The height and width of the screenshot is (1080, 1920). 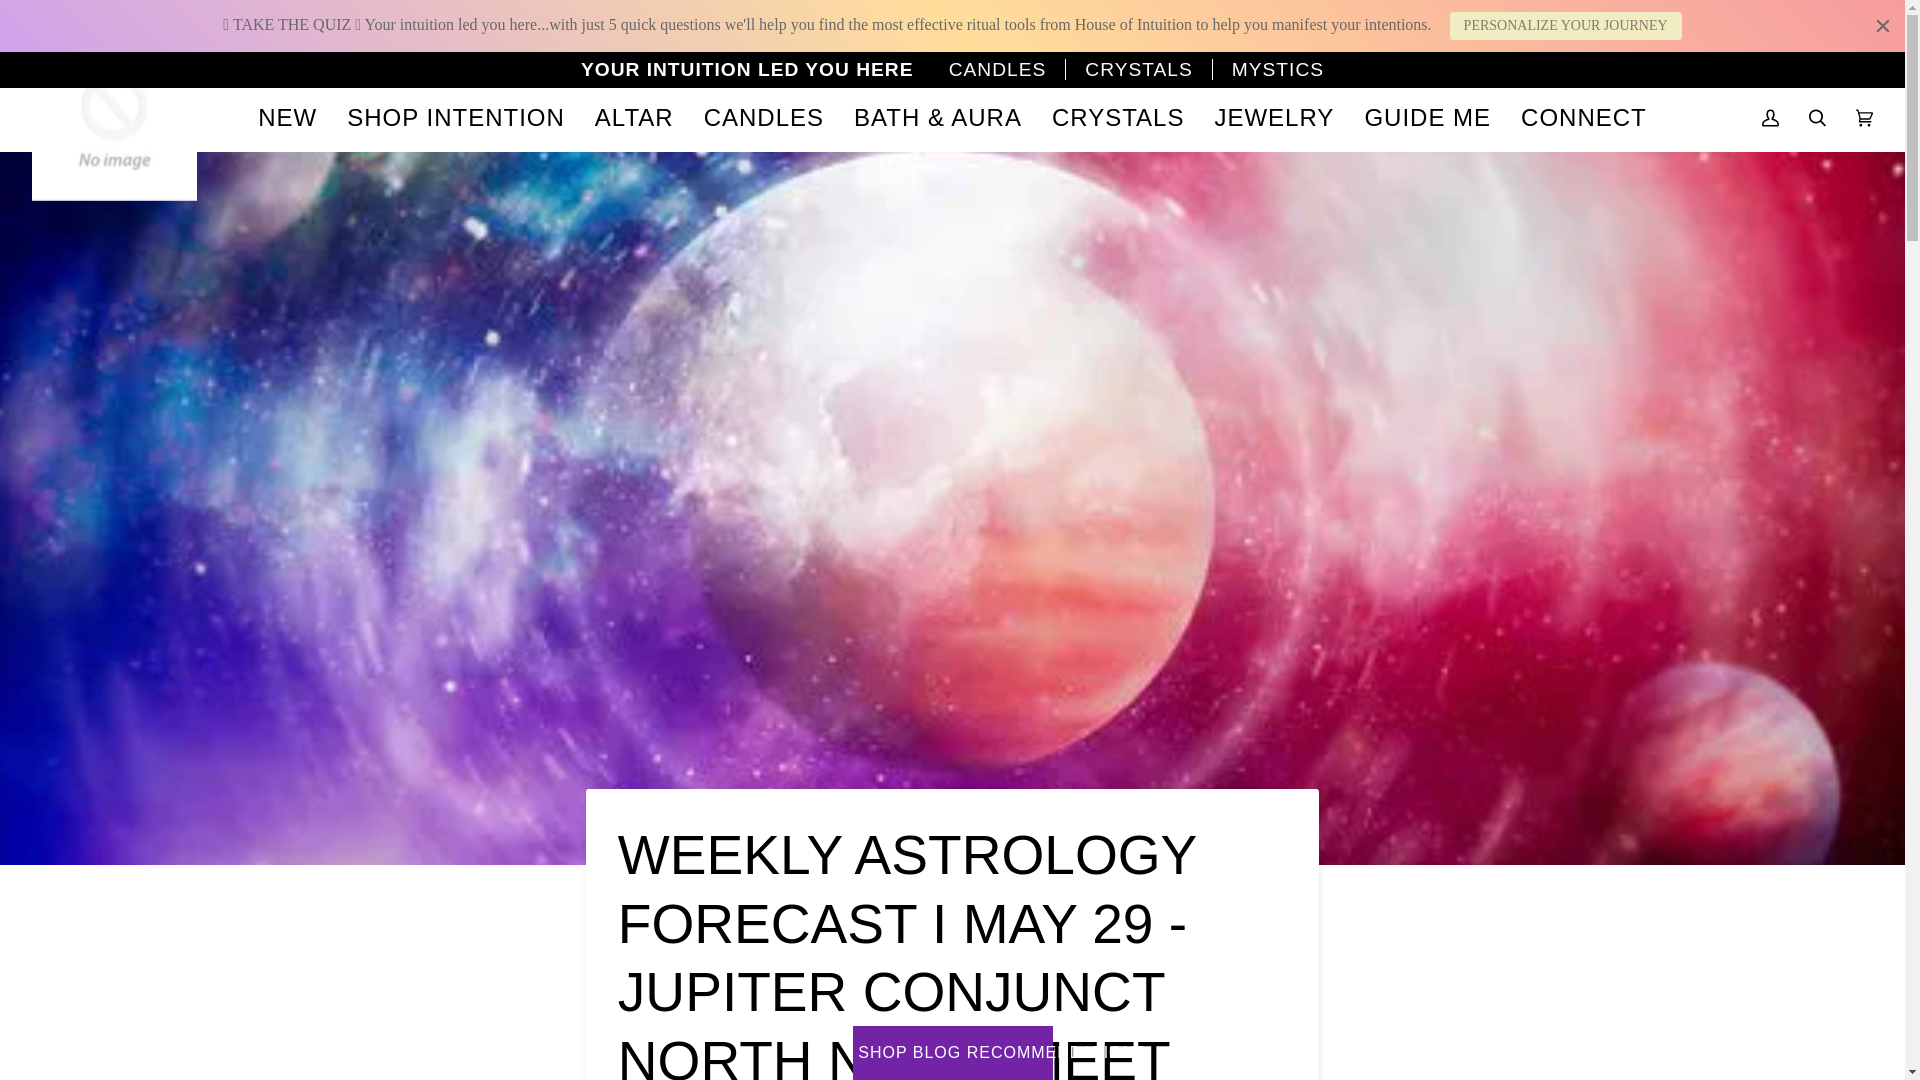 I want to click on ALTAR, so click(x=634, y=117).